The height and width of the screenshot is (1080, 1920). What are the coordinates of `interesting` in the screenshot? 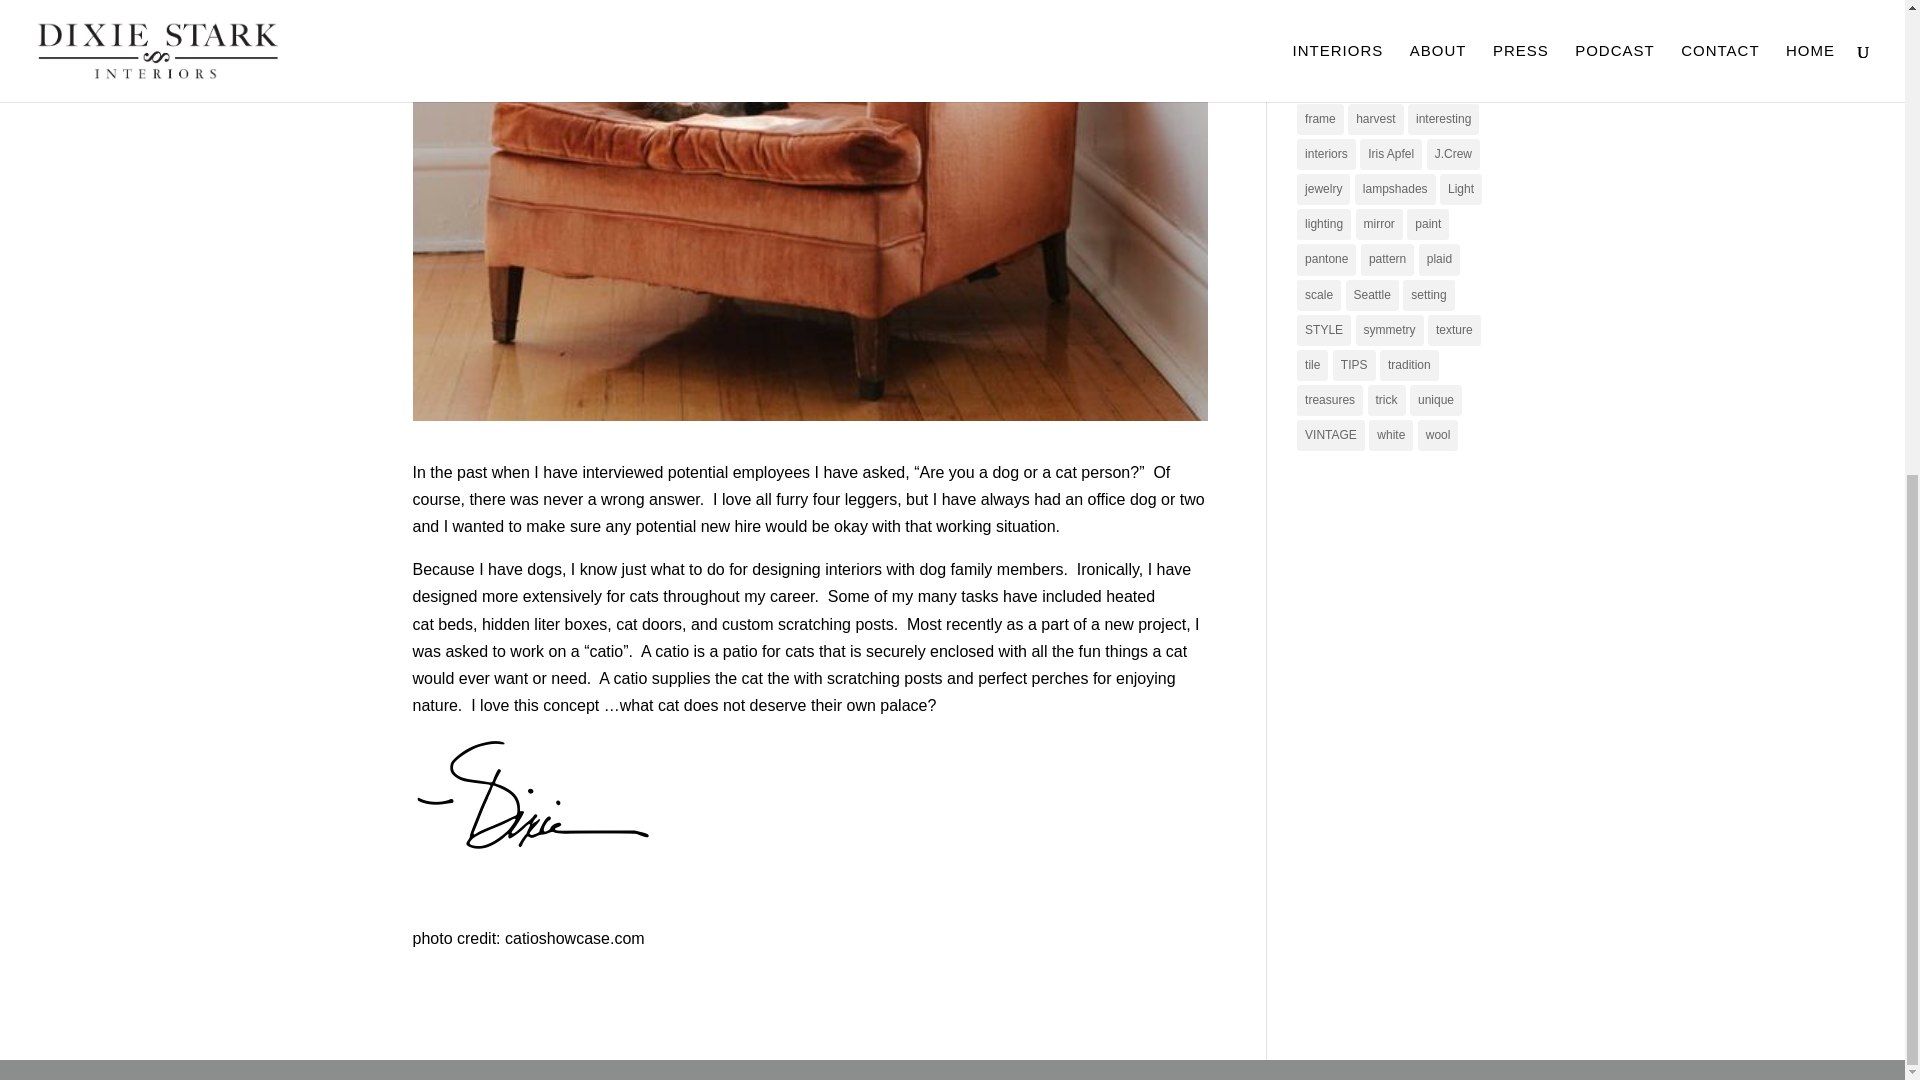 It's located at (1442, 119).